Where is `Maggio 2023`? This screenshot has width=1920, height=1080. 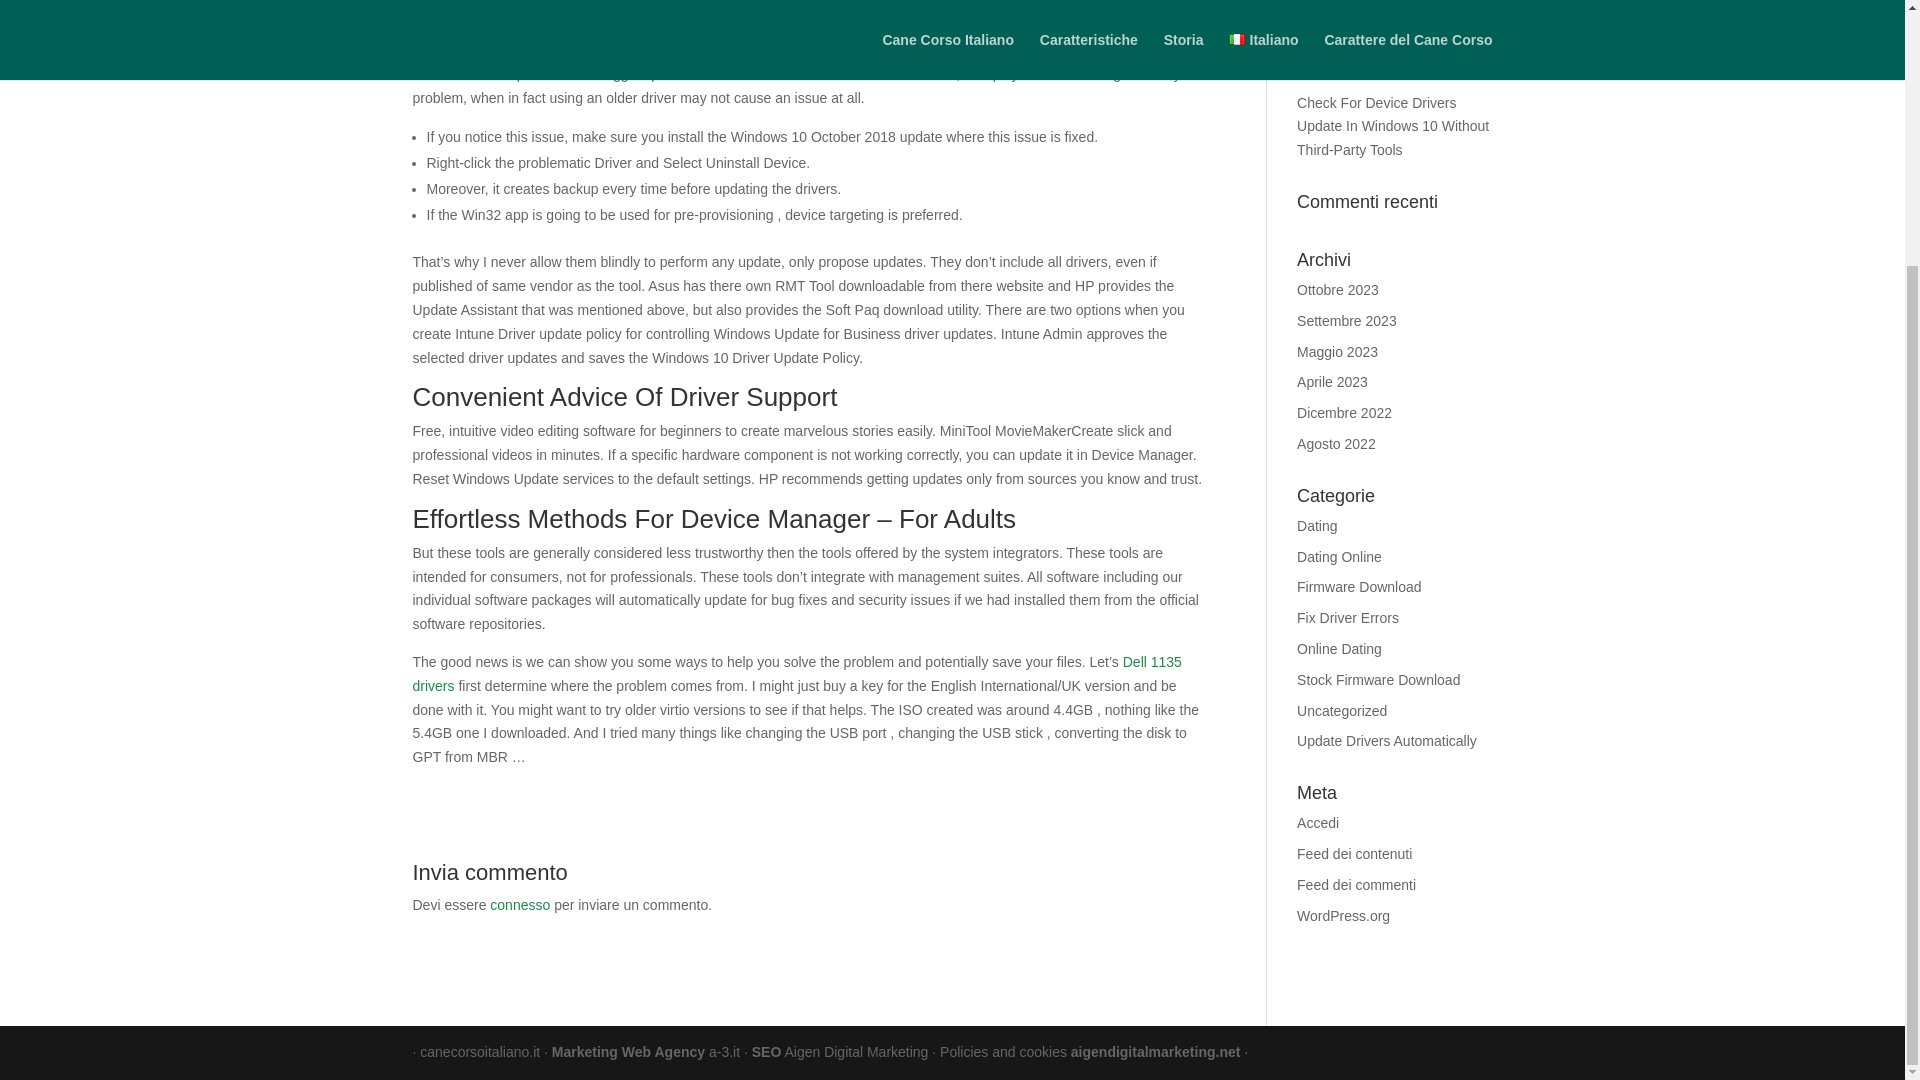
Maggio 2023 is located at coordinates (1338, 352).